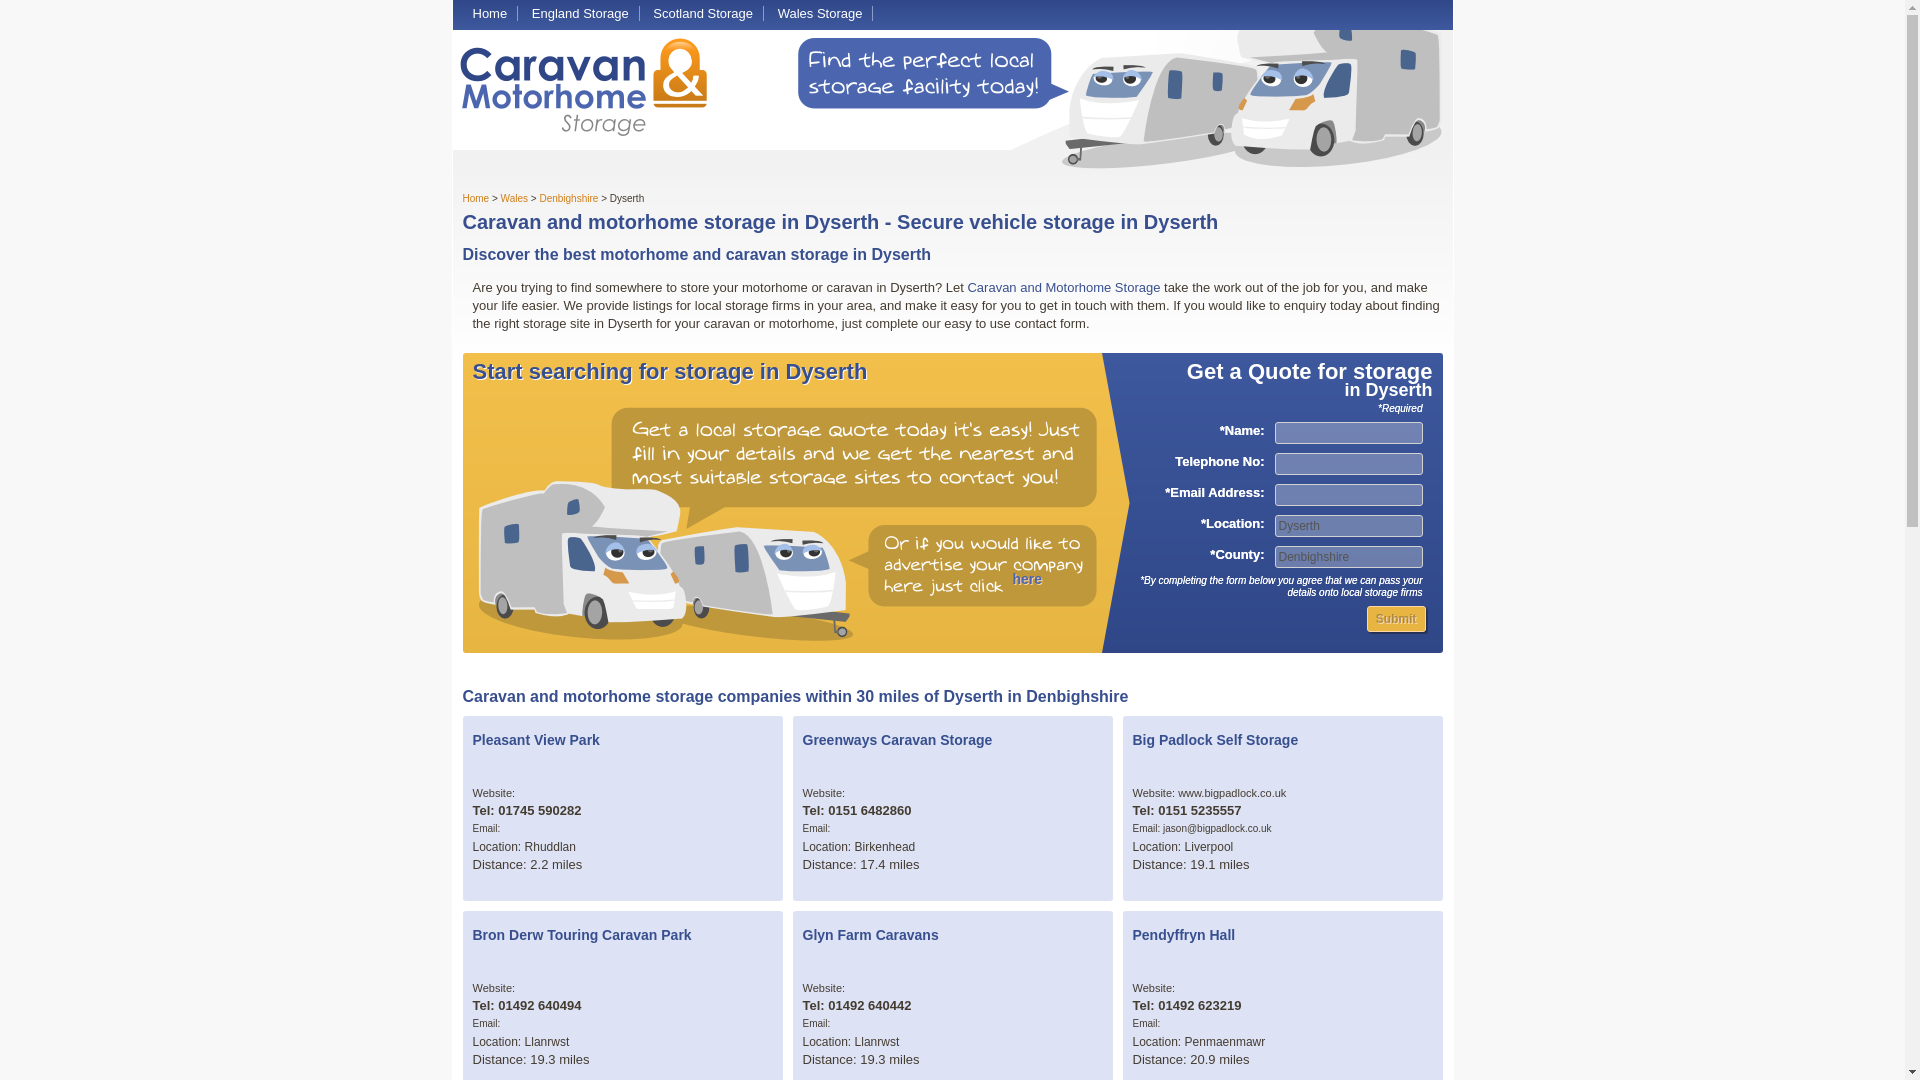 This screenshot has width=1920, height=1080. What do you see at coordinates (568, 198) in the screenshot?
I see `Denbighshire` at bounding box center [568, 198].